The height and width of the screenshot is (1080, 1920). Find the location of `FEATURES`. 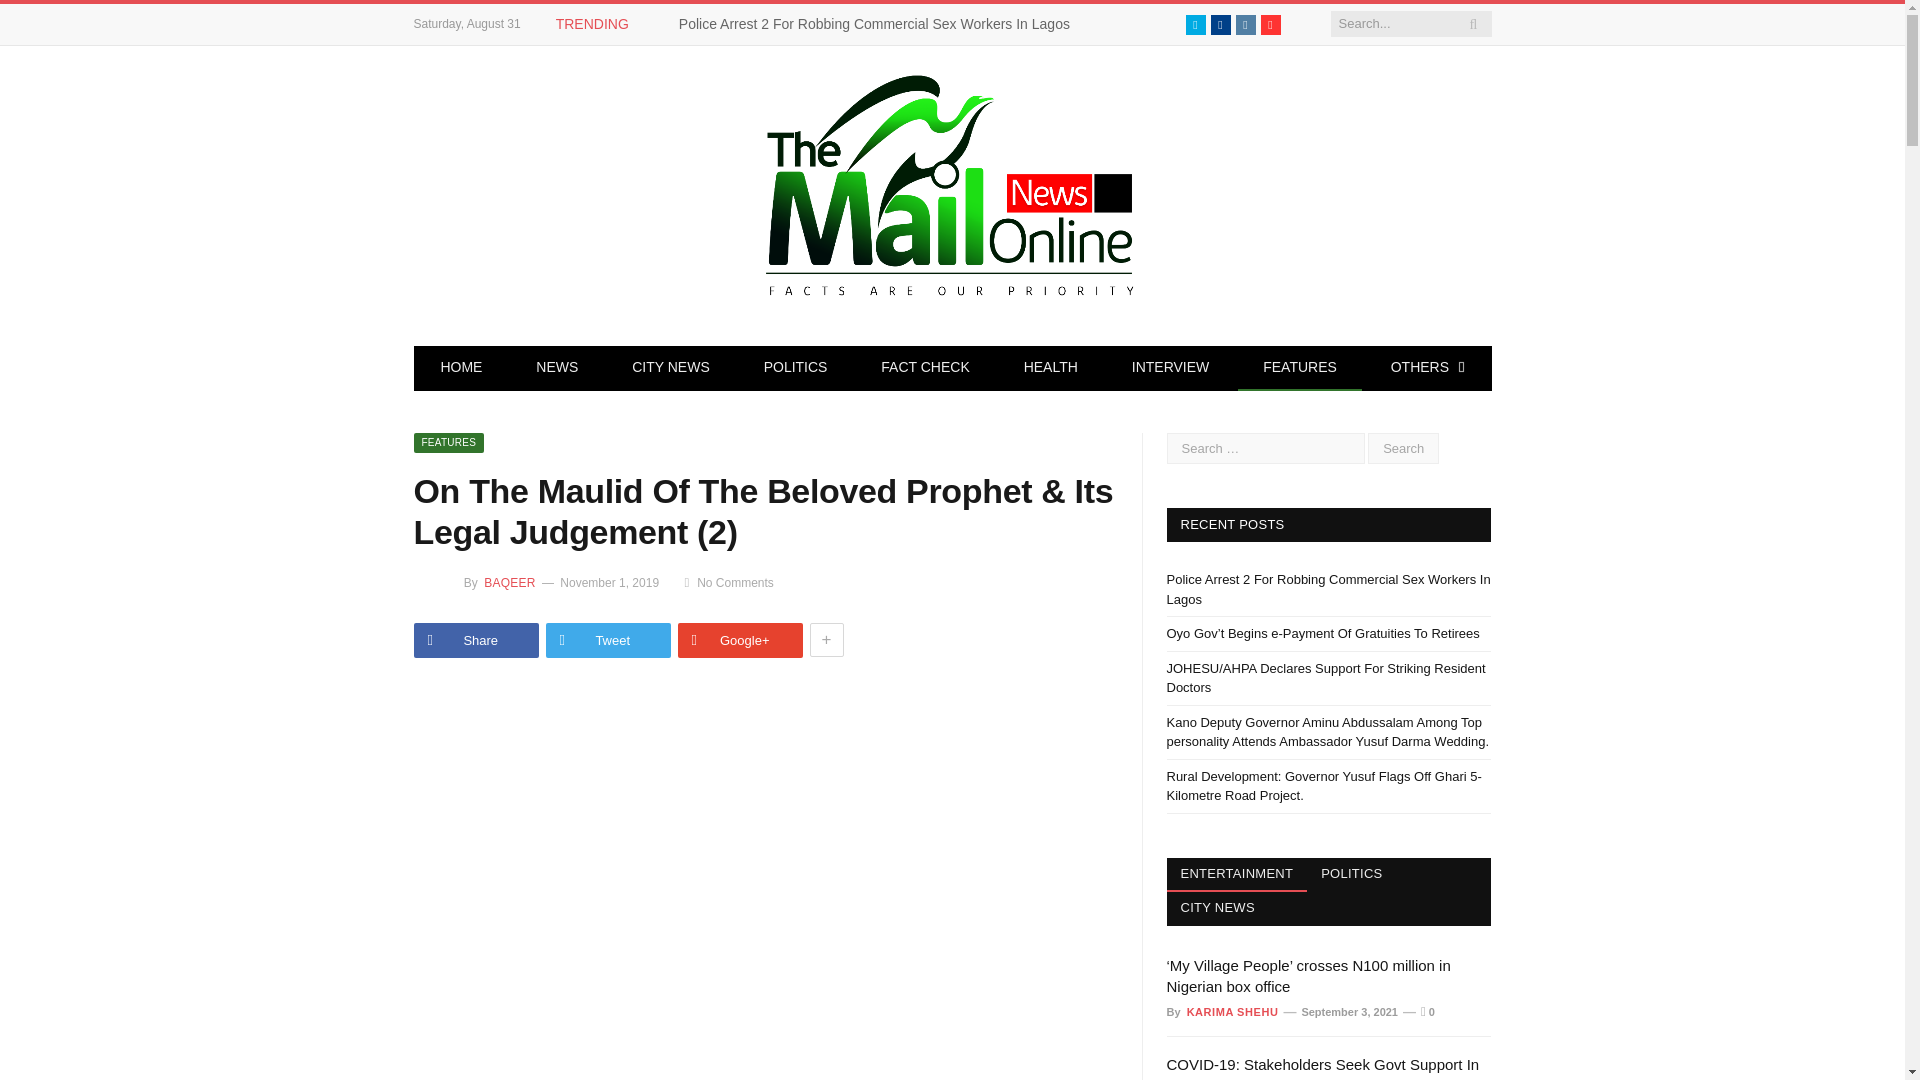

FEATURES is located at coordinates (1300, 368).